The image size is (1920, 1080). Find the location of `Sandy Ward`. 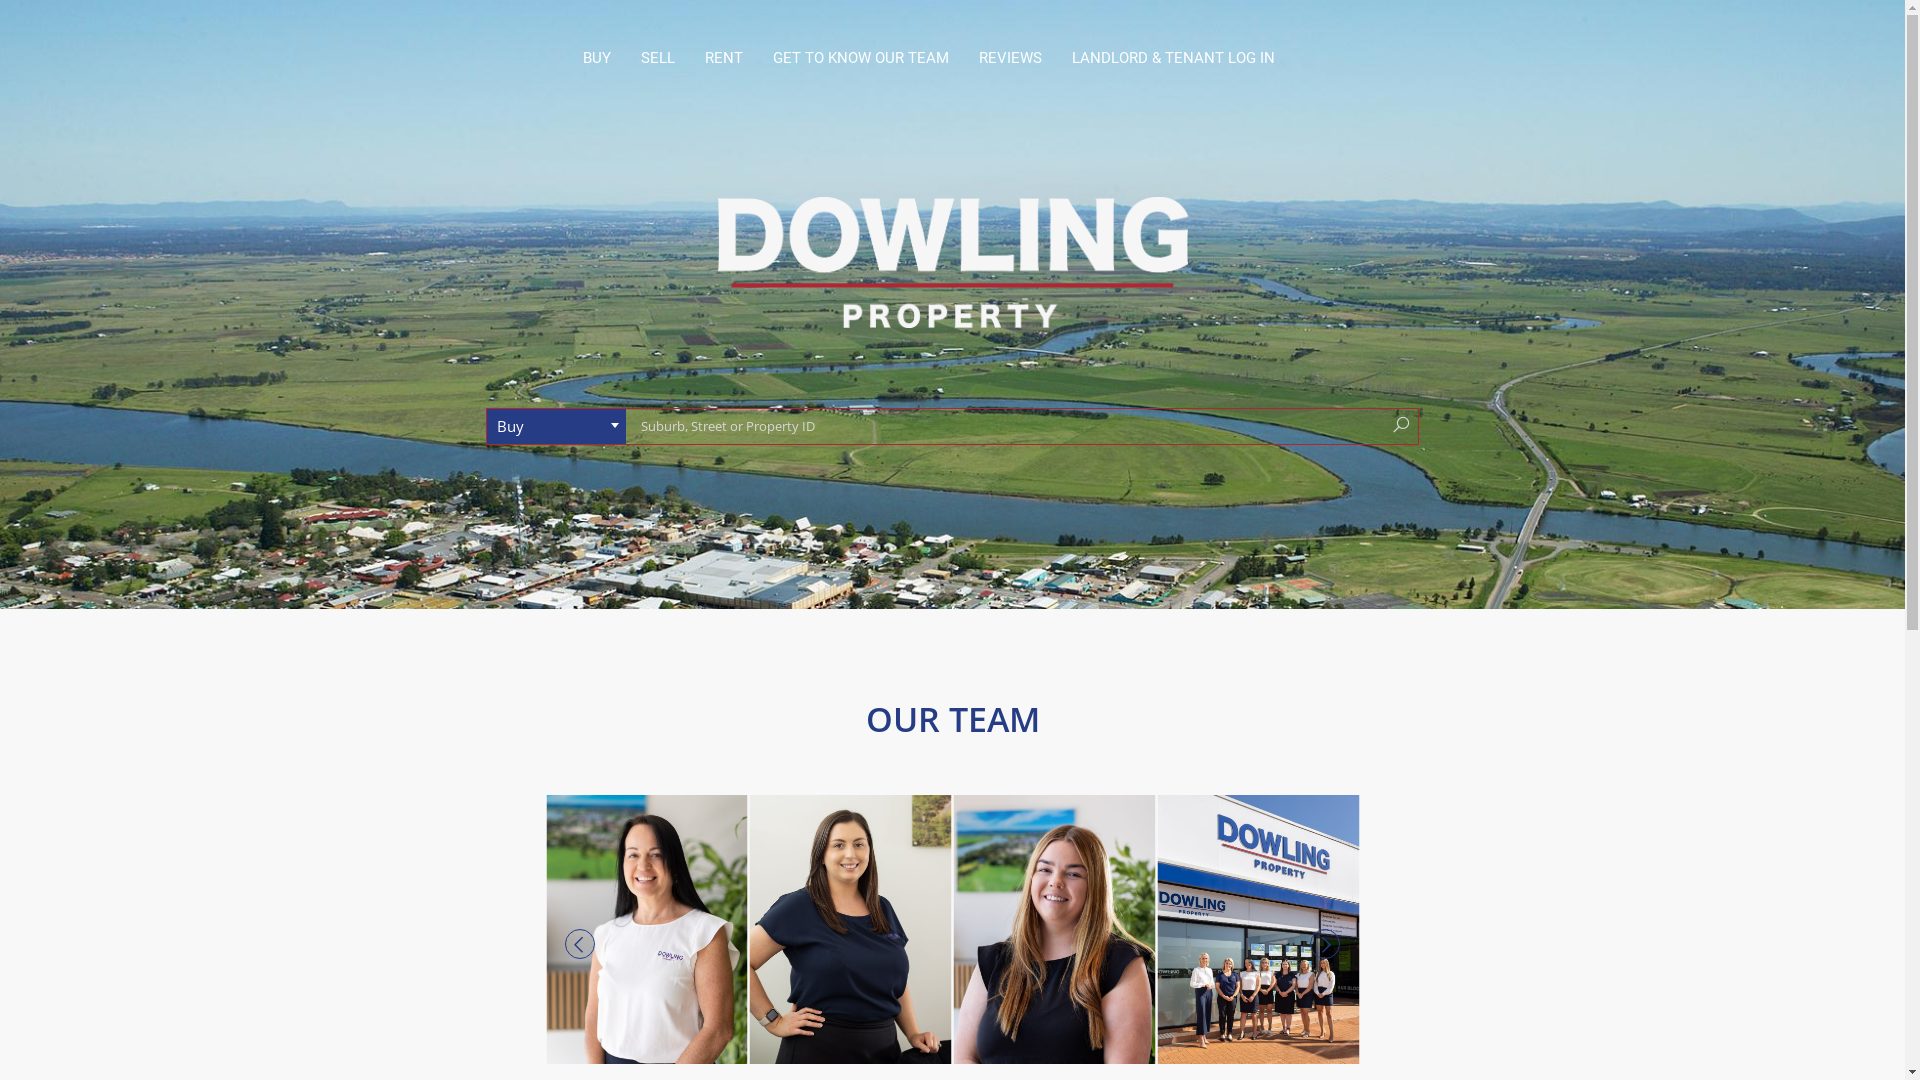

Sandy Ward is located at coordinates (647, 930).